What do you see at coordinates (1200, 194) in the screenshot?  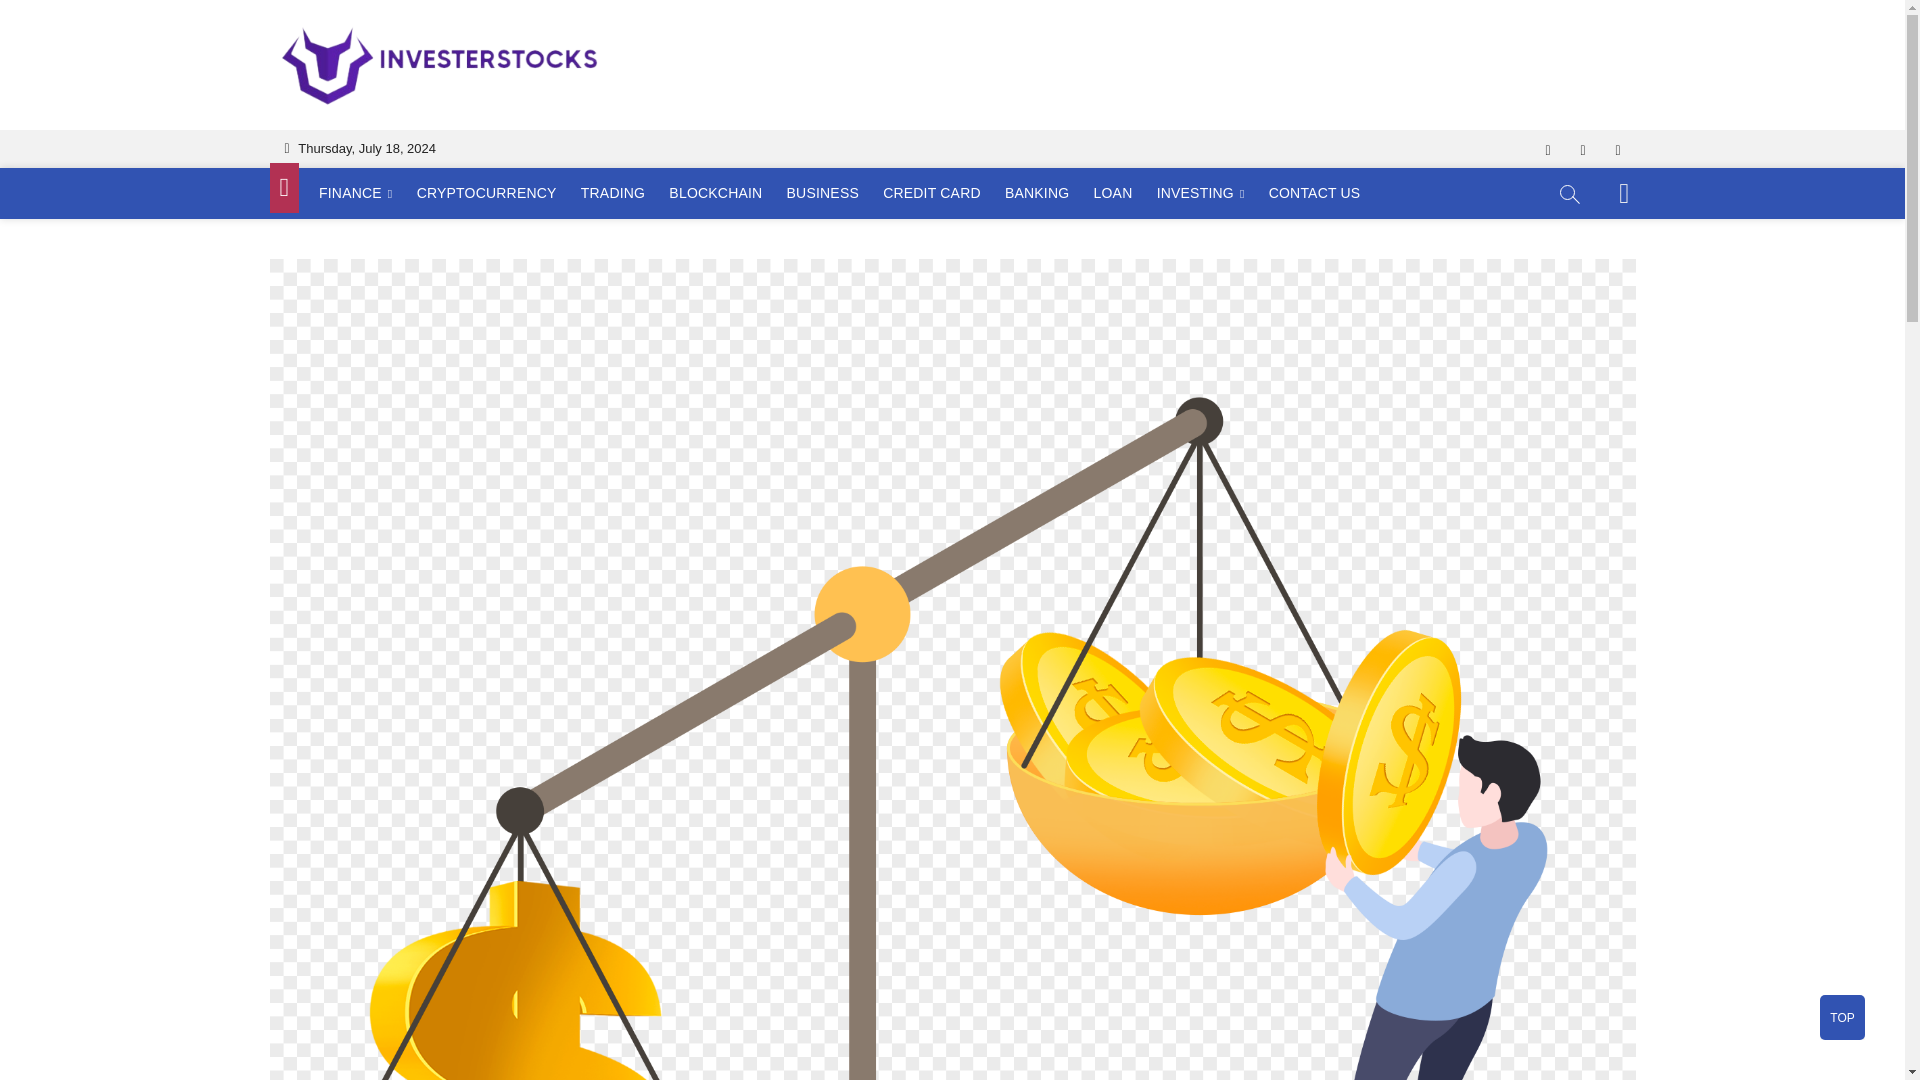 I see `INVESTING` at bounding box center [1200, 194].